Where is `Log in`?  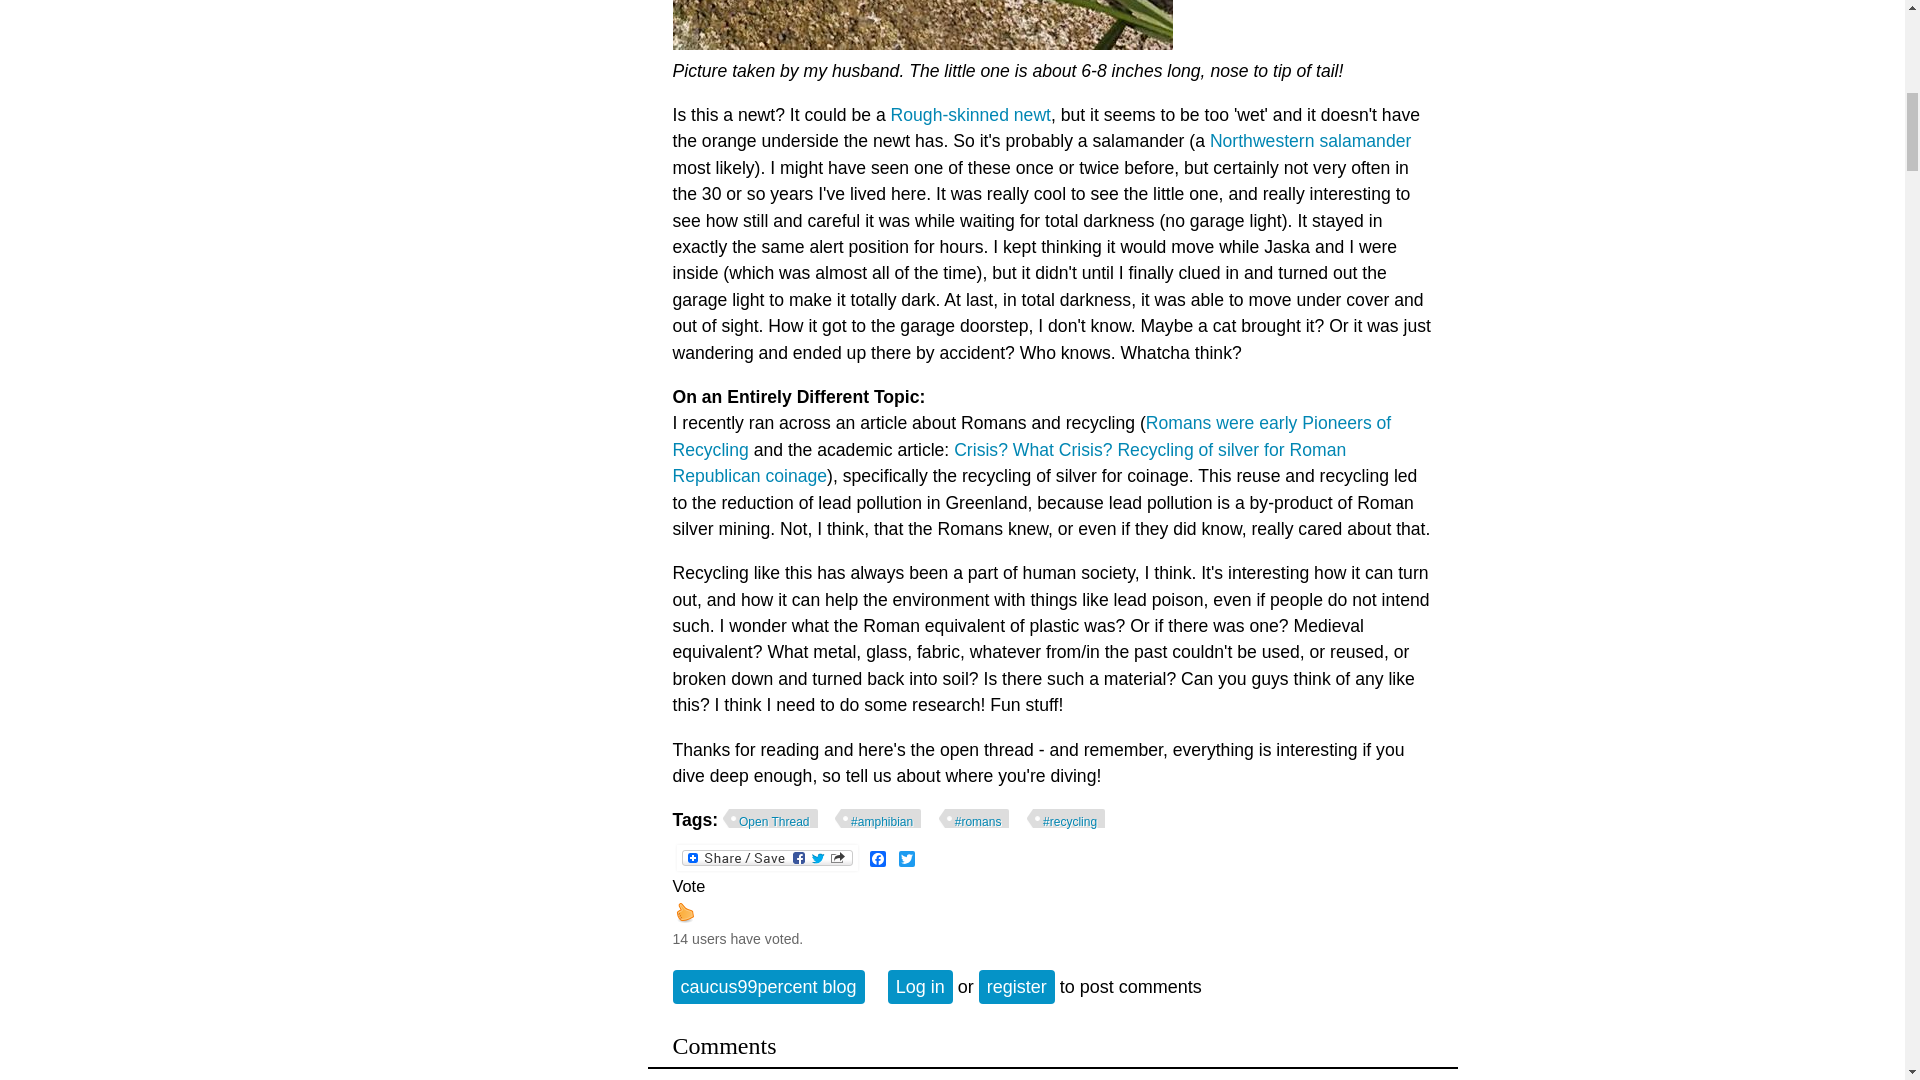 Log in is located at coordinates (920, 986).